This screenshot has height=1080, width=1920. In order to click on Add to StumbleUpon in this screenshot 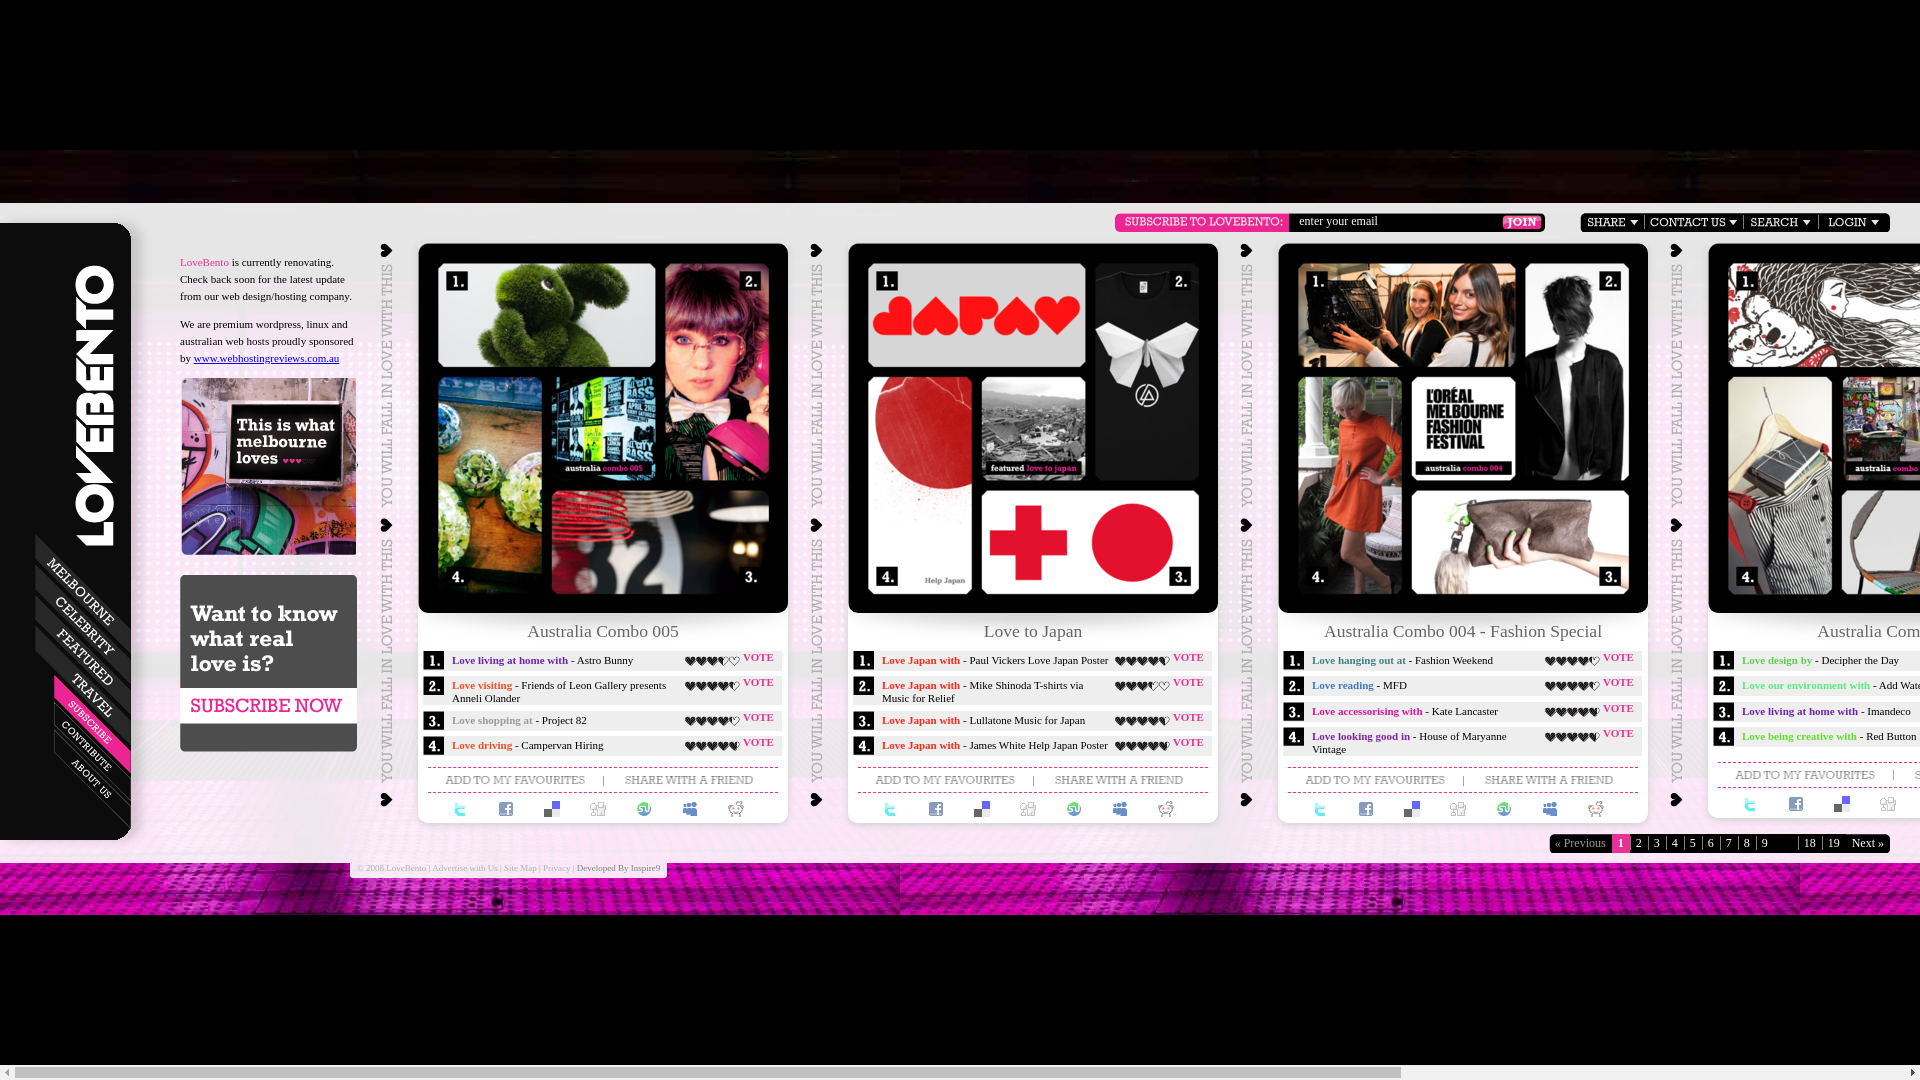, I will do `click(1504, 809)`.